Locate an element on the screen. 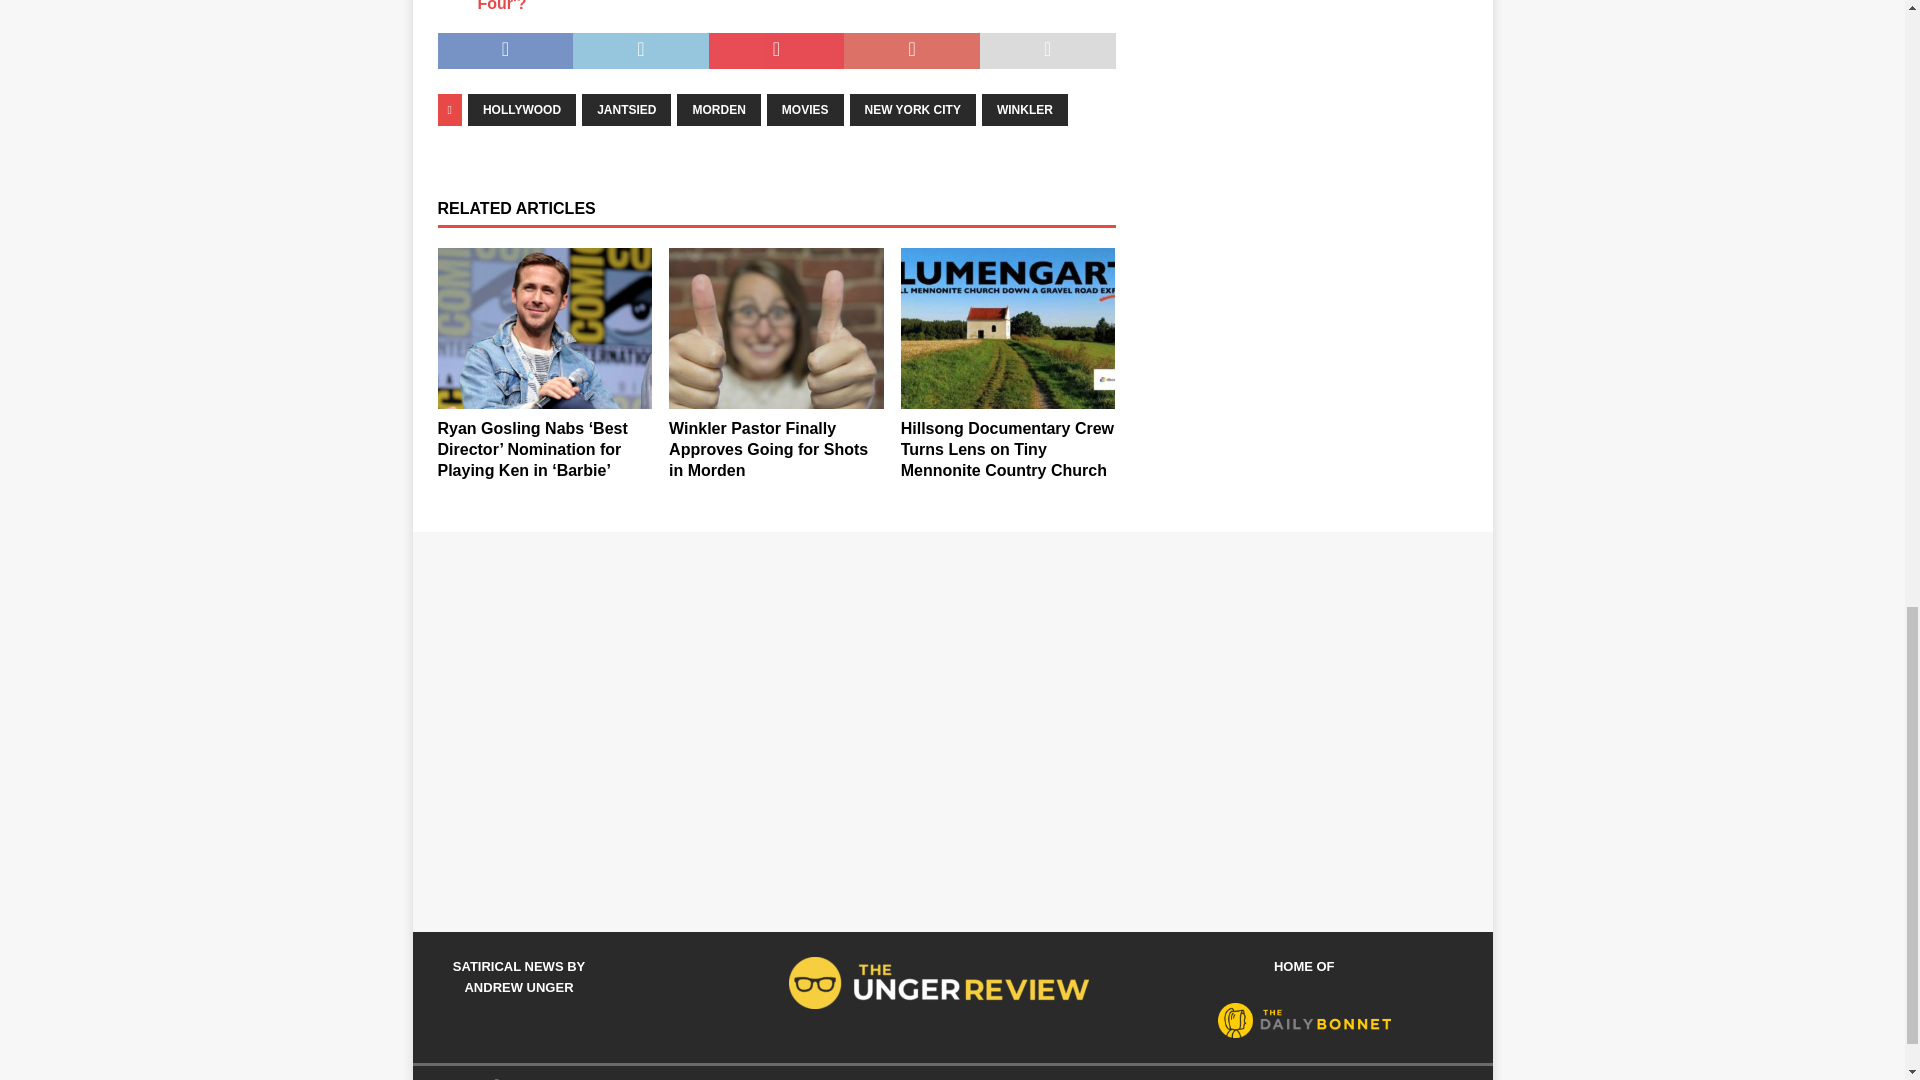  Winkler Pastor Finally Approves Going for Shots in Morden is located at coordinates (776, 328).